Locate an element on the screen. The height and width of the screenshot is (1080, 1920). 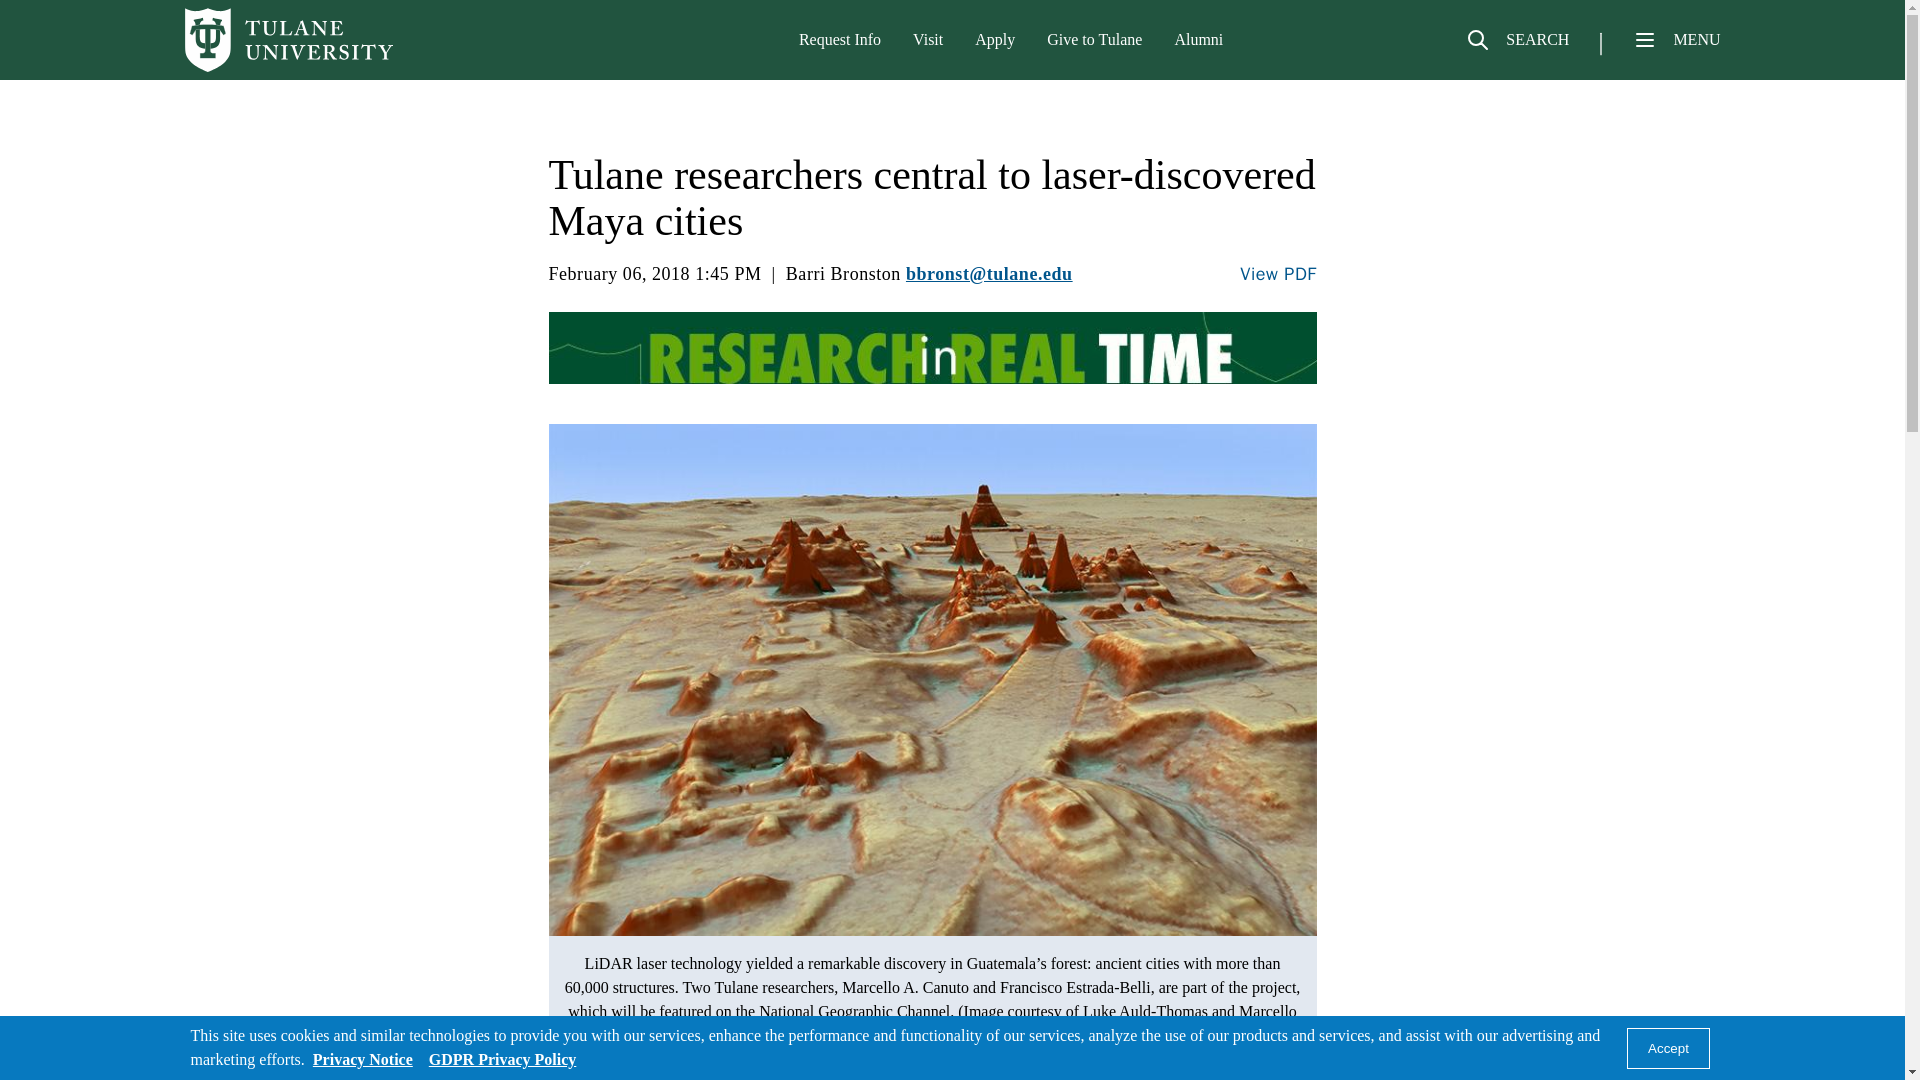
Visit is located at coordinates (928, 39).